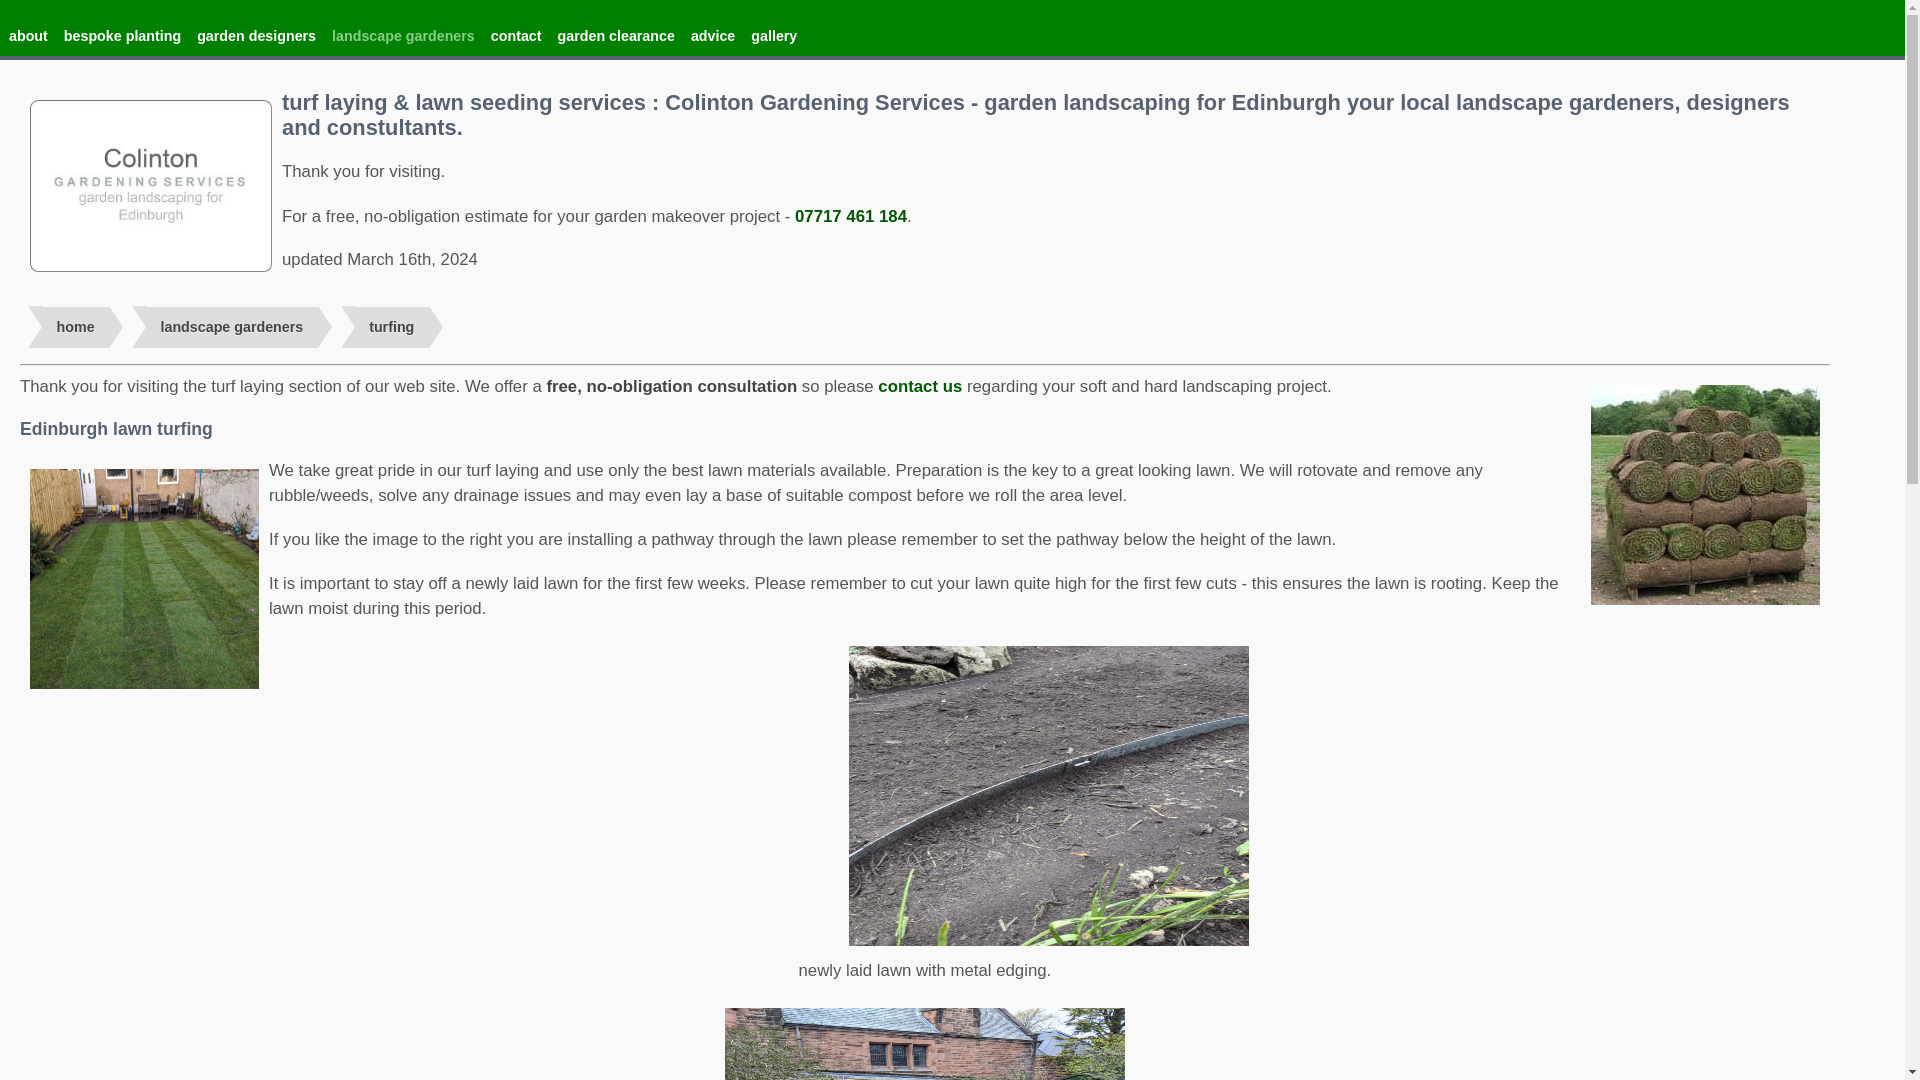  I want to click on advice, so click(713, 36).